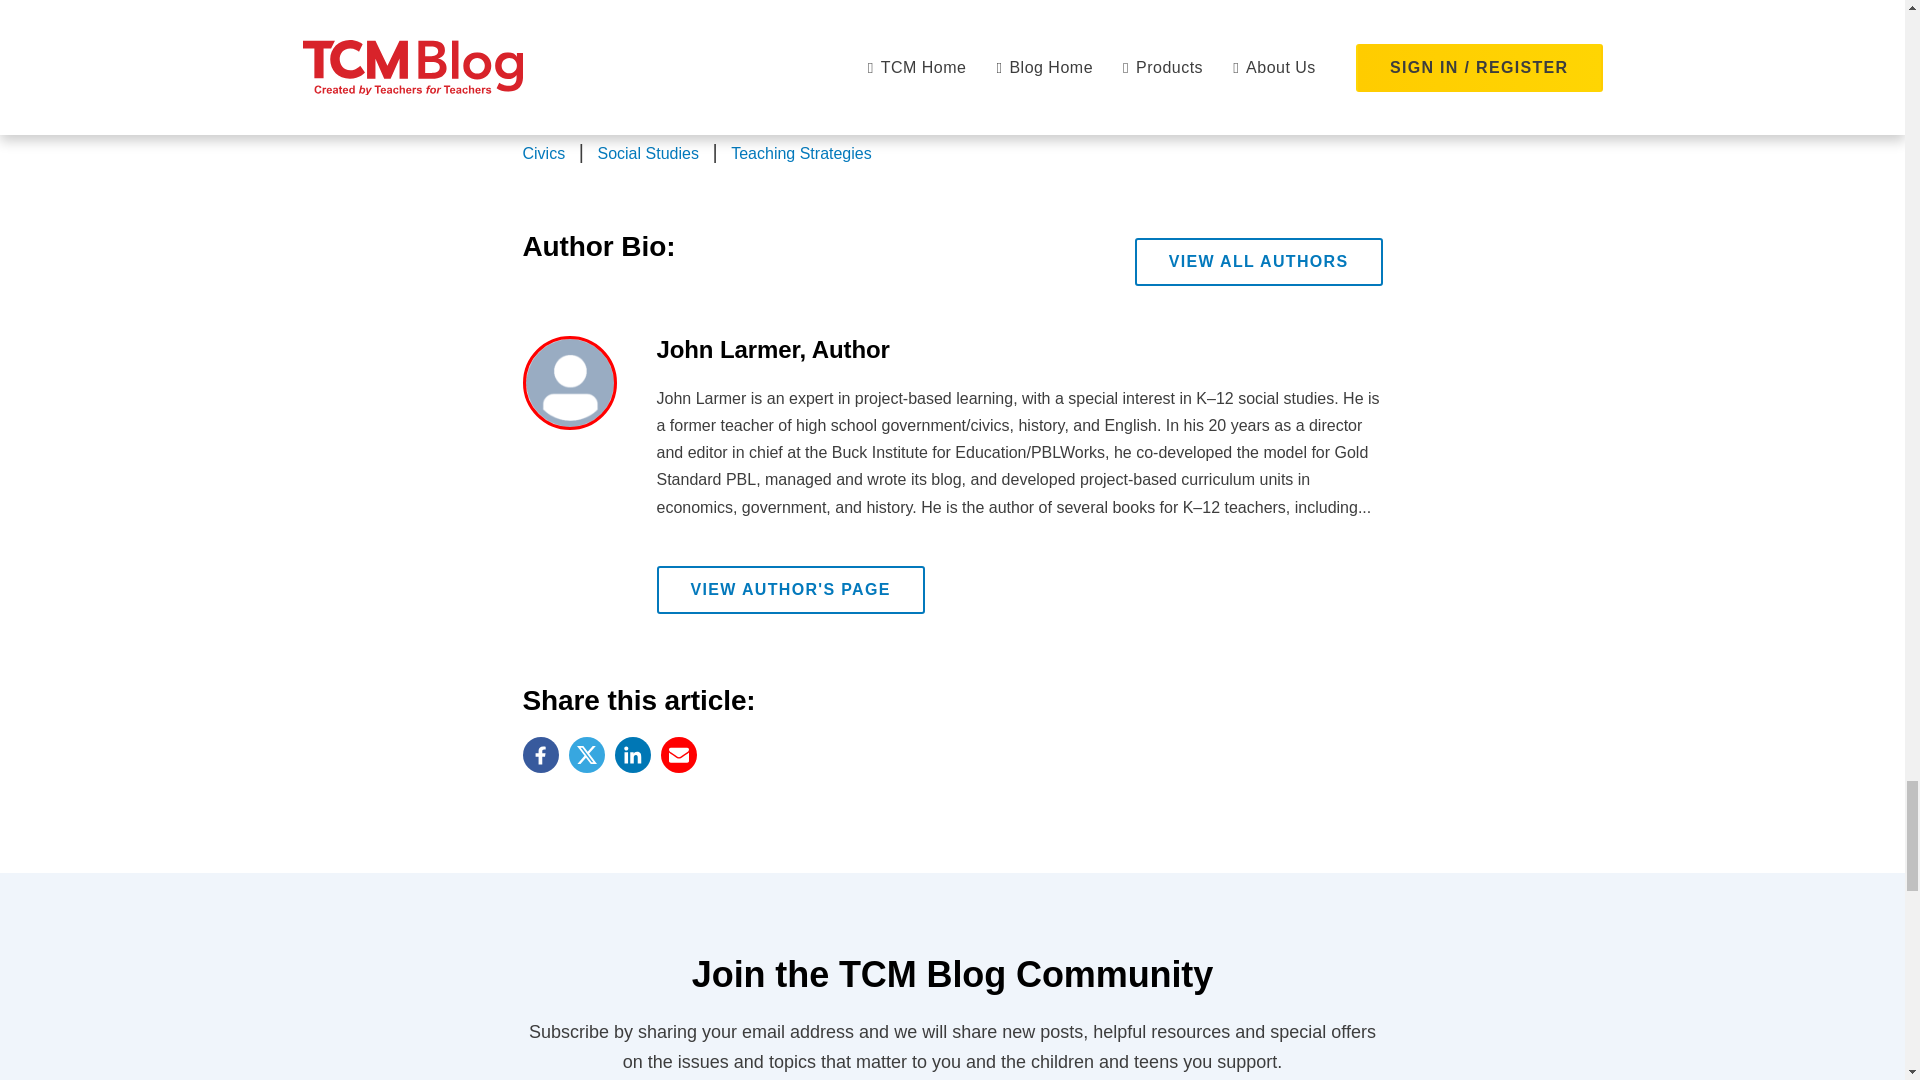  Describe the element at coordinates (648, 153) in the screenshot. I see `Social Studies` at that location.